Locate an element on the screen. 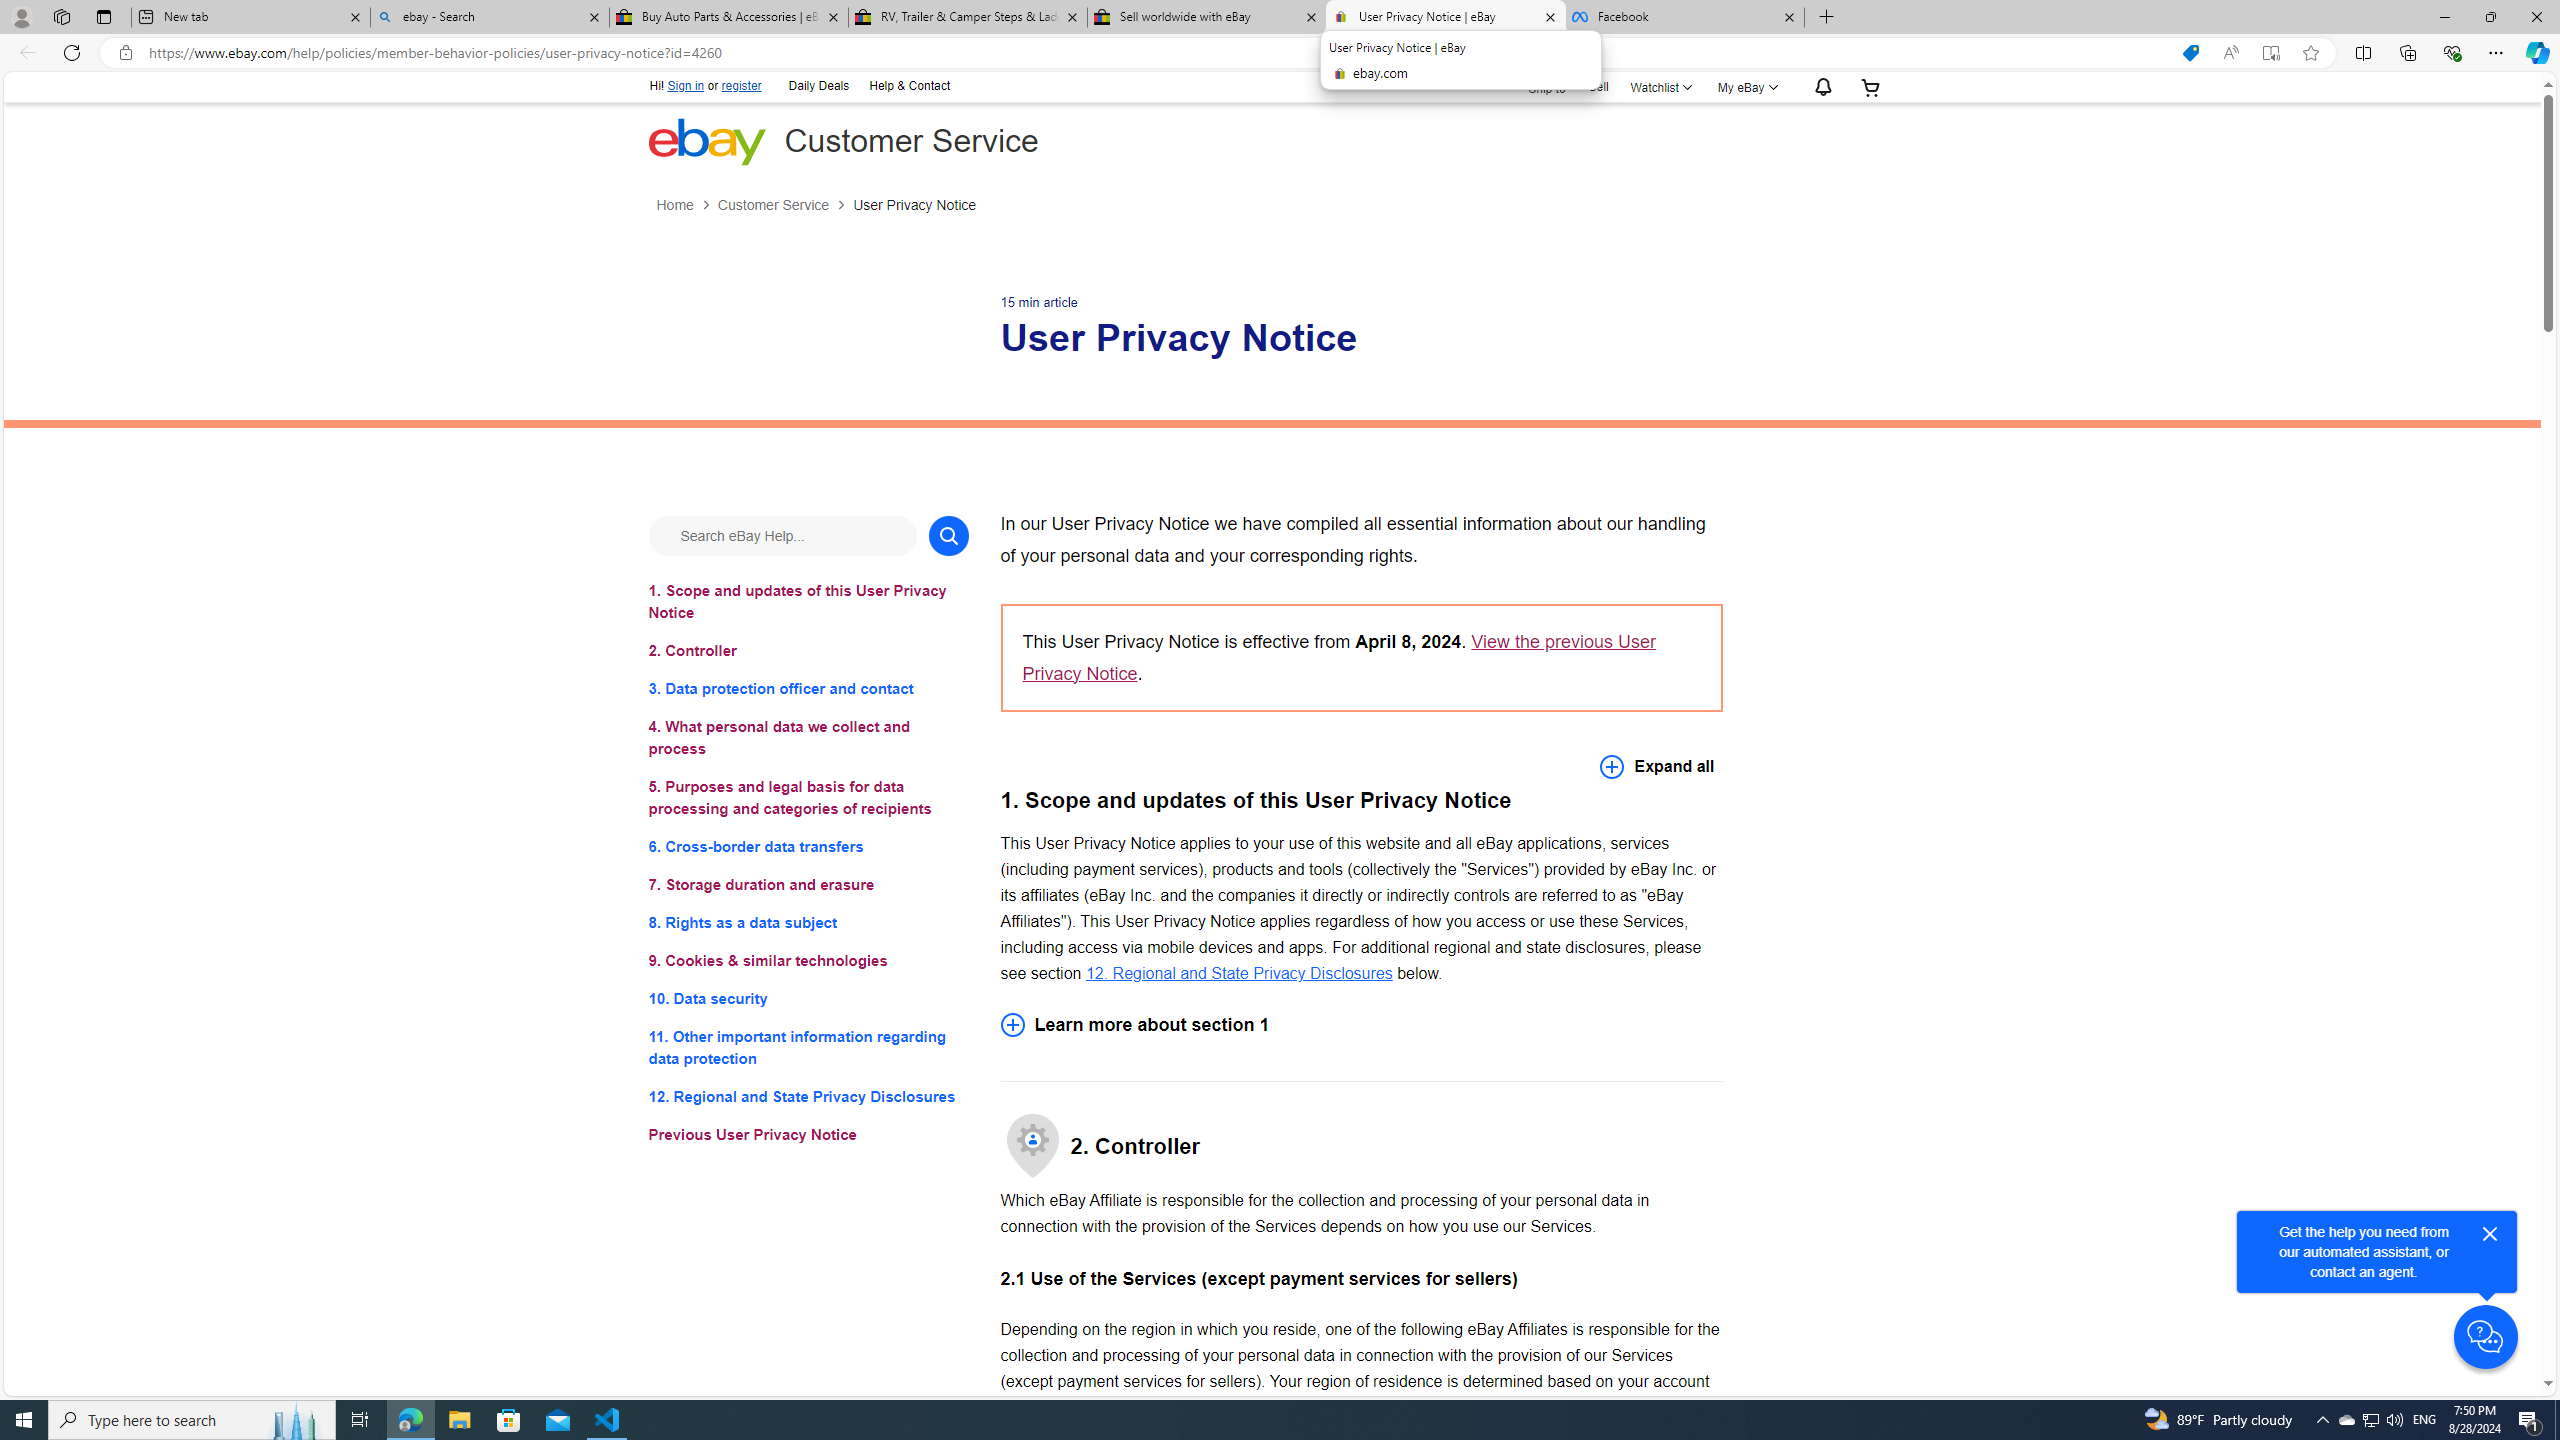 Image resolution: width=2560 pixels, height=1440 pixels. Previous User Privacy Notice is located at coordinates (808, 1136).